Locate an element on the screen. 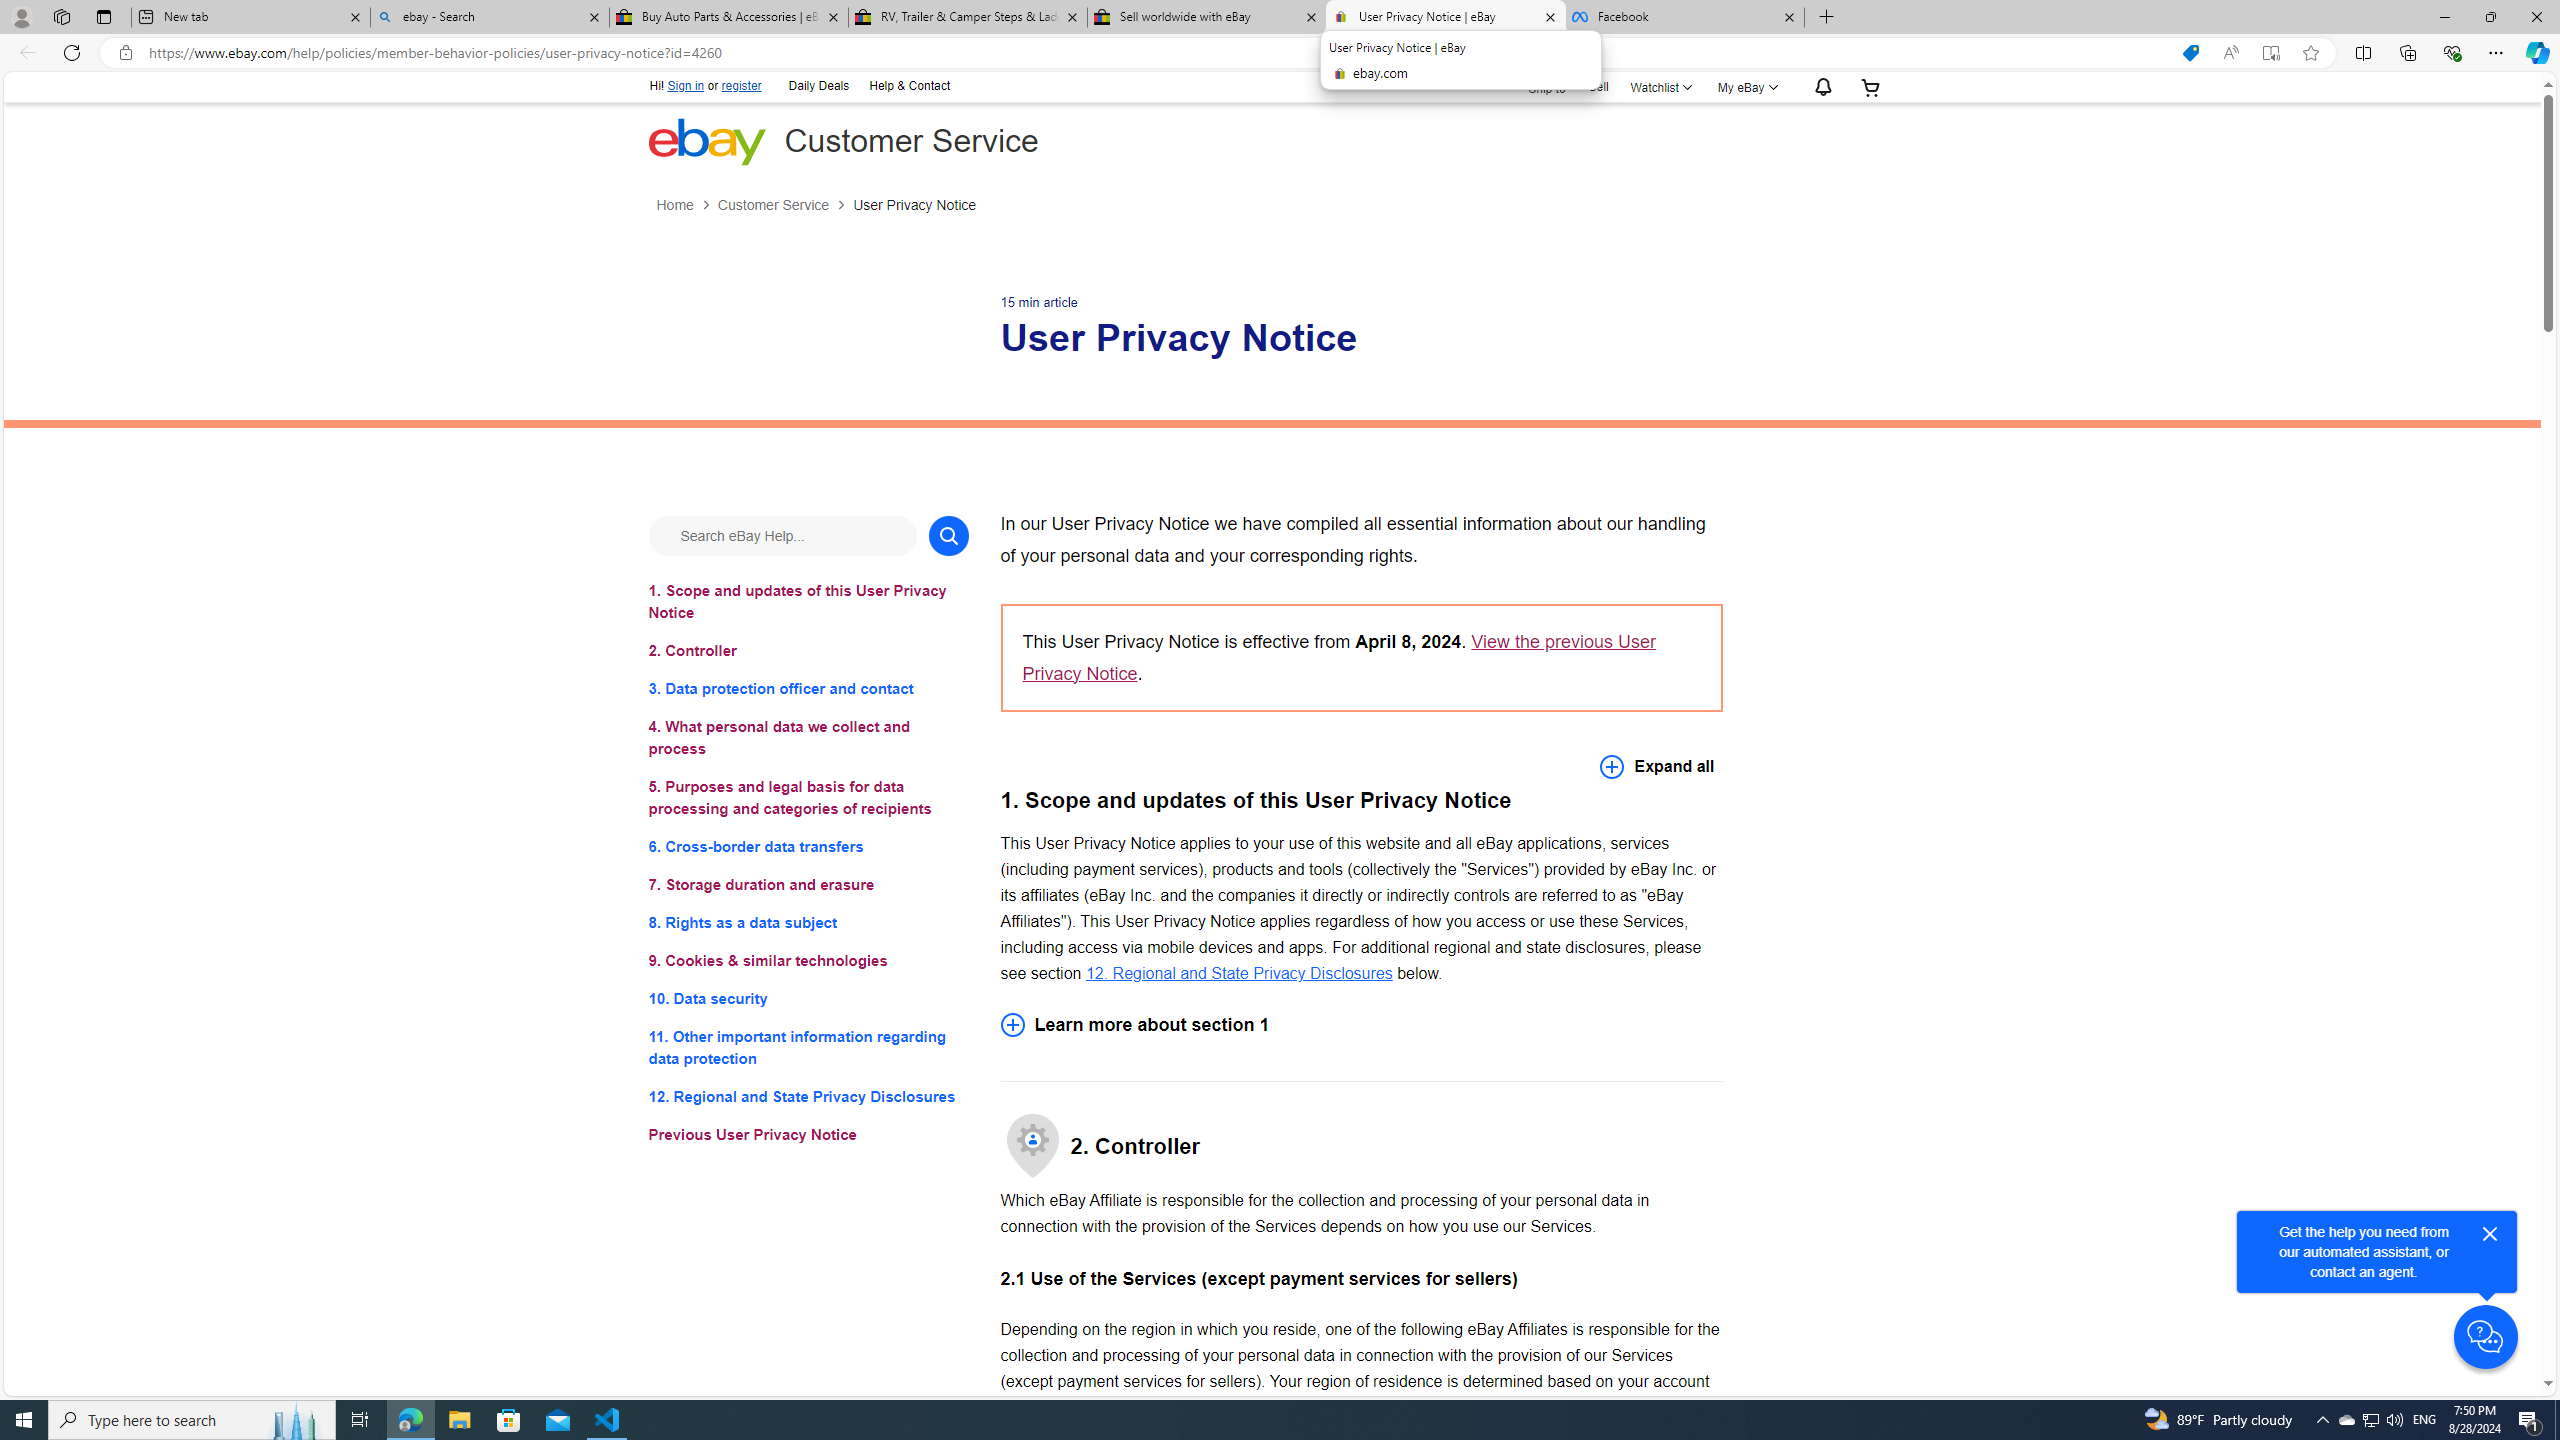 Image resolution: width=2560 pixels, height=1440 pixels. Previous User Privacy Notice is located at coordinates (808, 1136).